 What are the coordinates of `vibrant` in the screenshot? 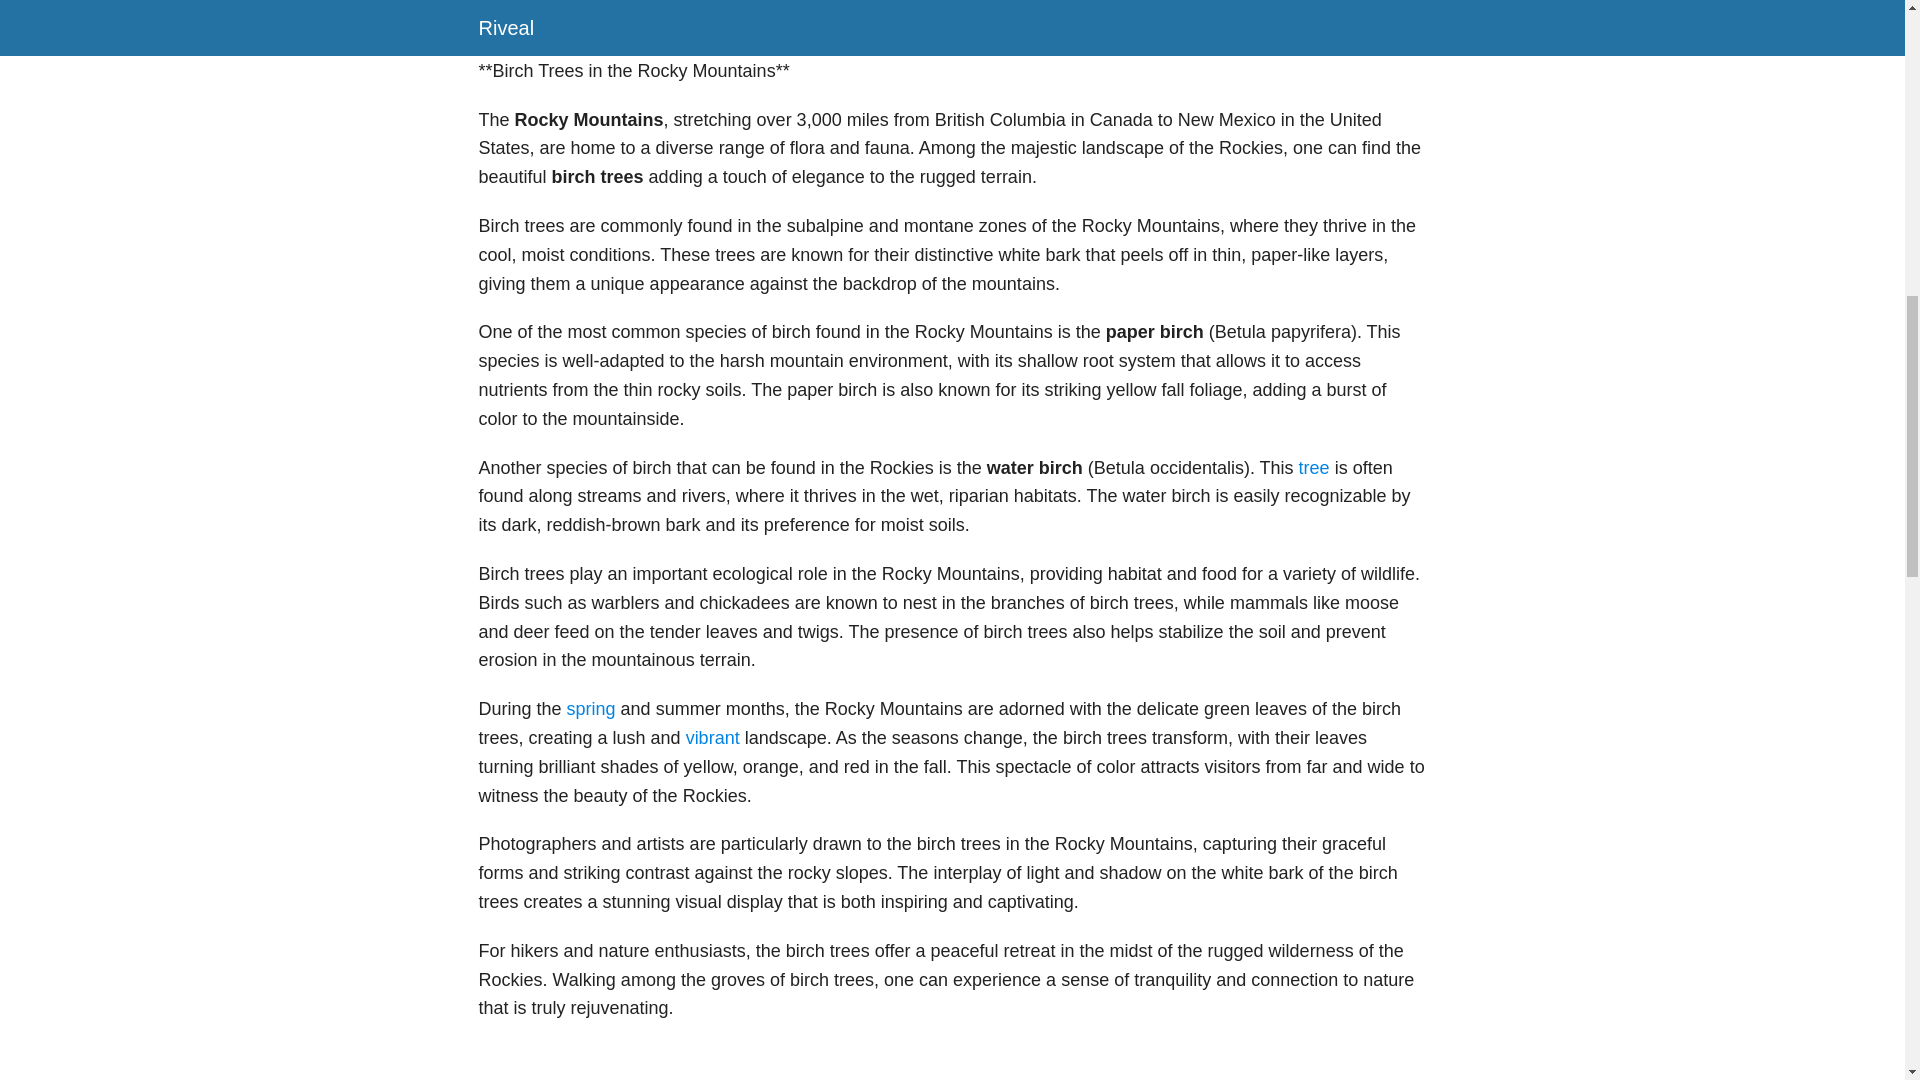 It's located at (712, 738).